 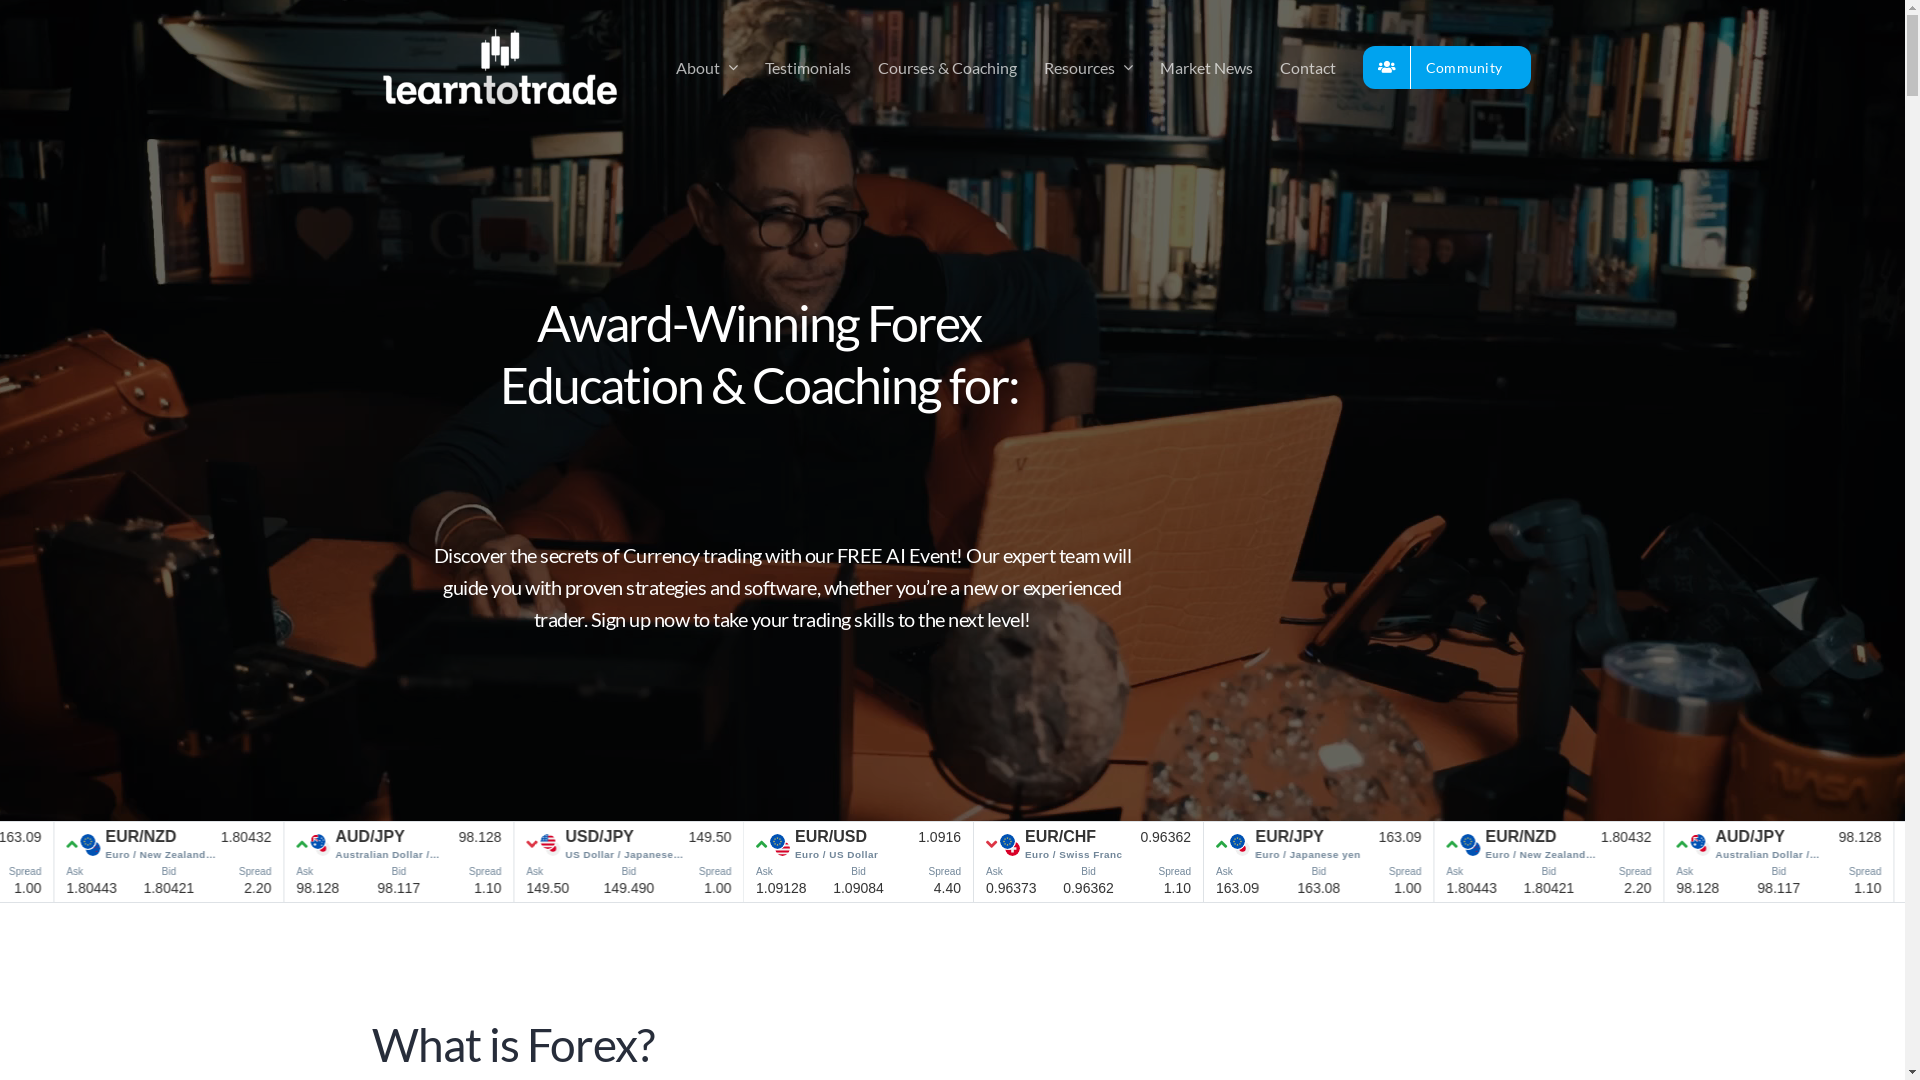 What do you see at coordinates (1447, 67) in the screenshot?
I see `Community` at bounding box center [1447, 67].